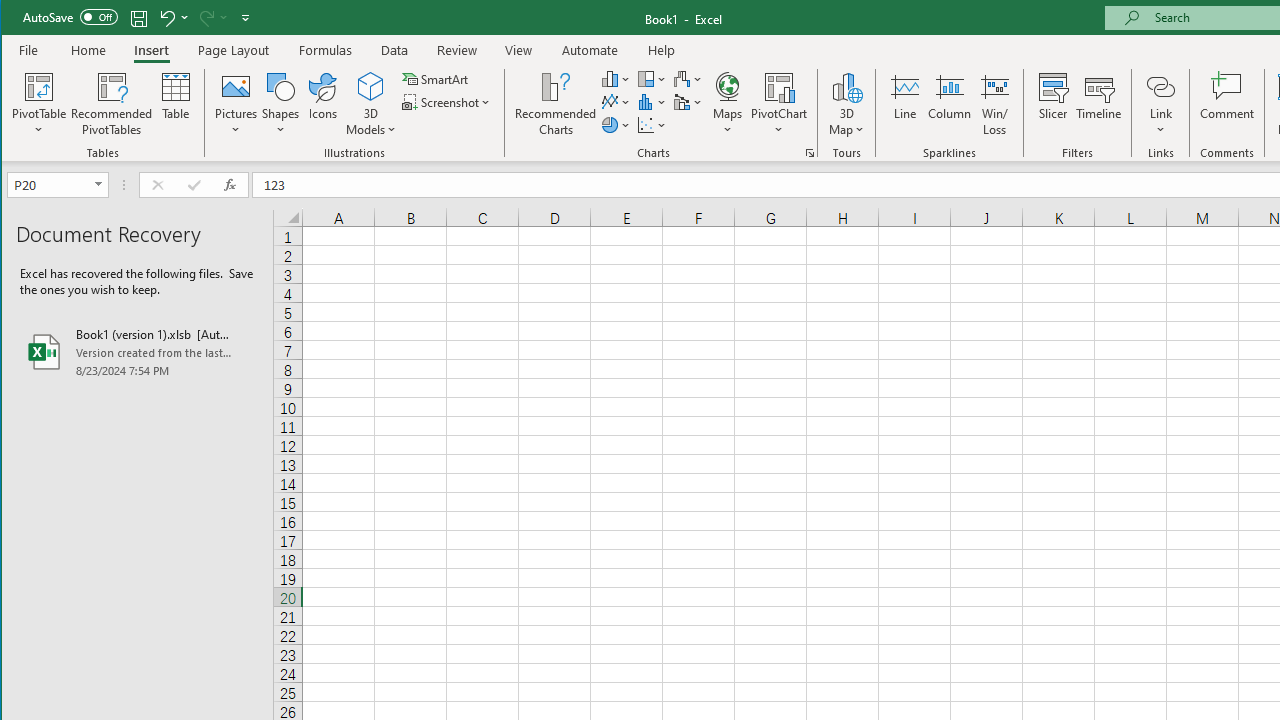 The image size is (1280, 720). I want to click on Timeline, so click(1098, 104).